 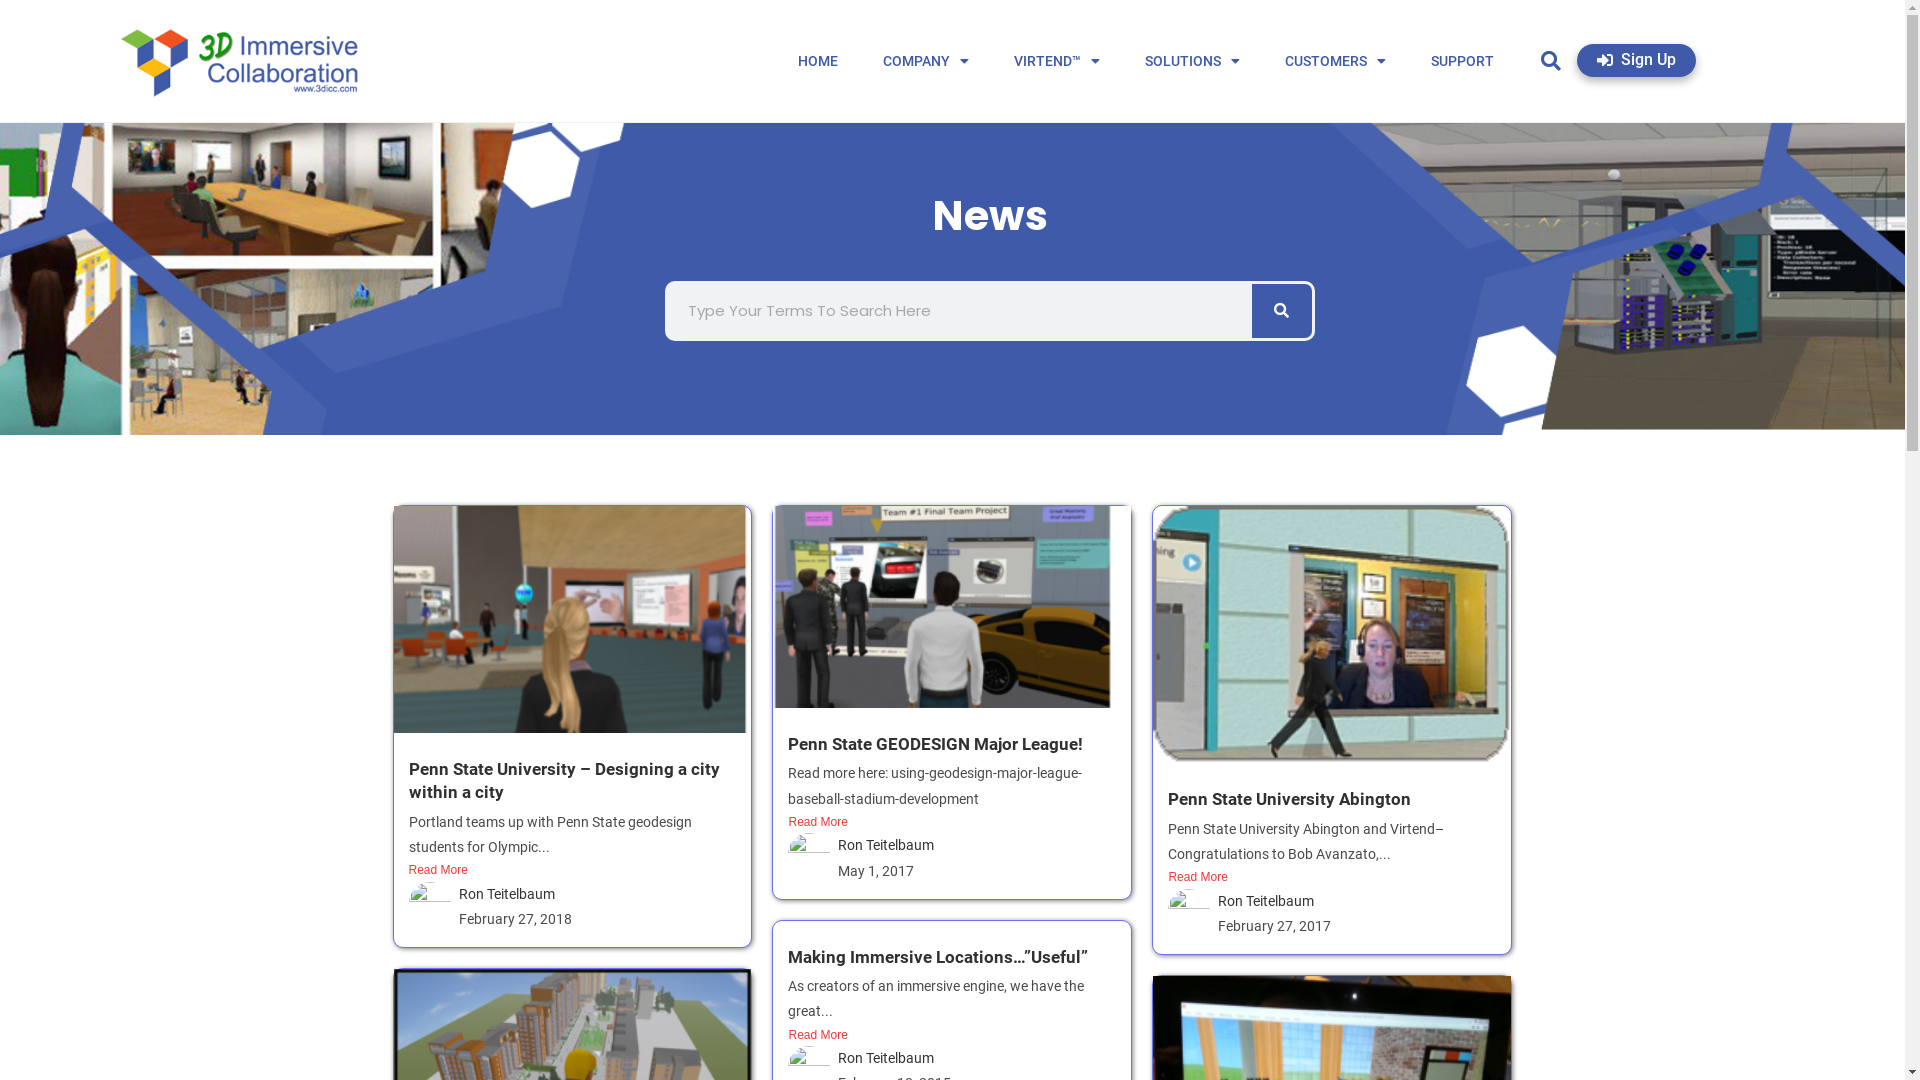 I want to click on Penn State University Abington, so click(x=1290, y=799).